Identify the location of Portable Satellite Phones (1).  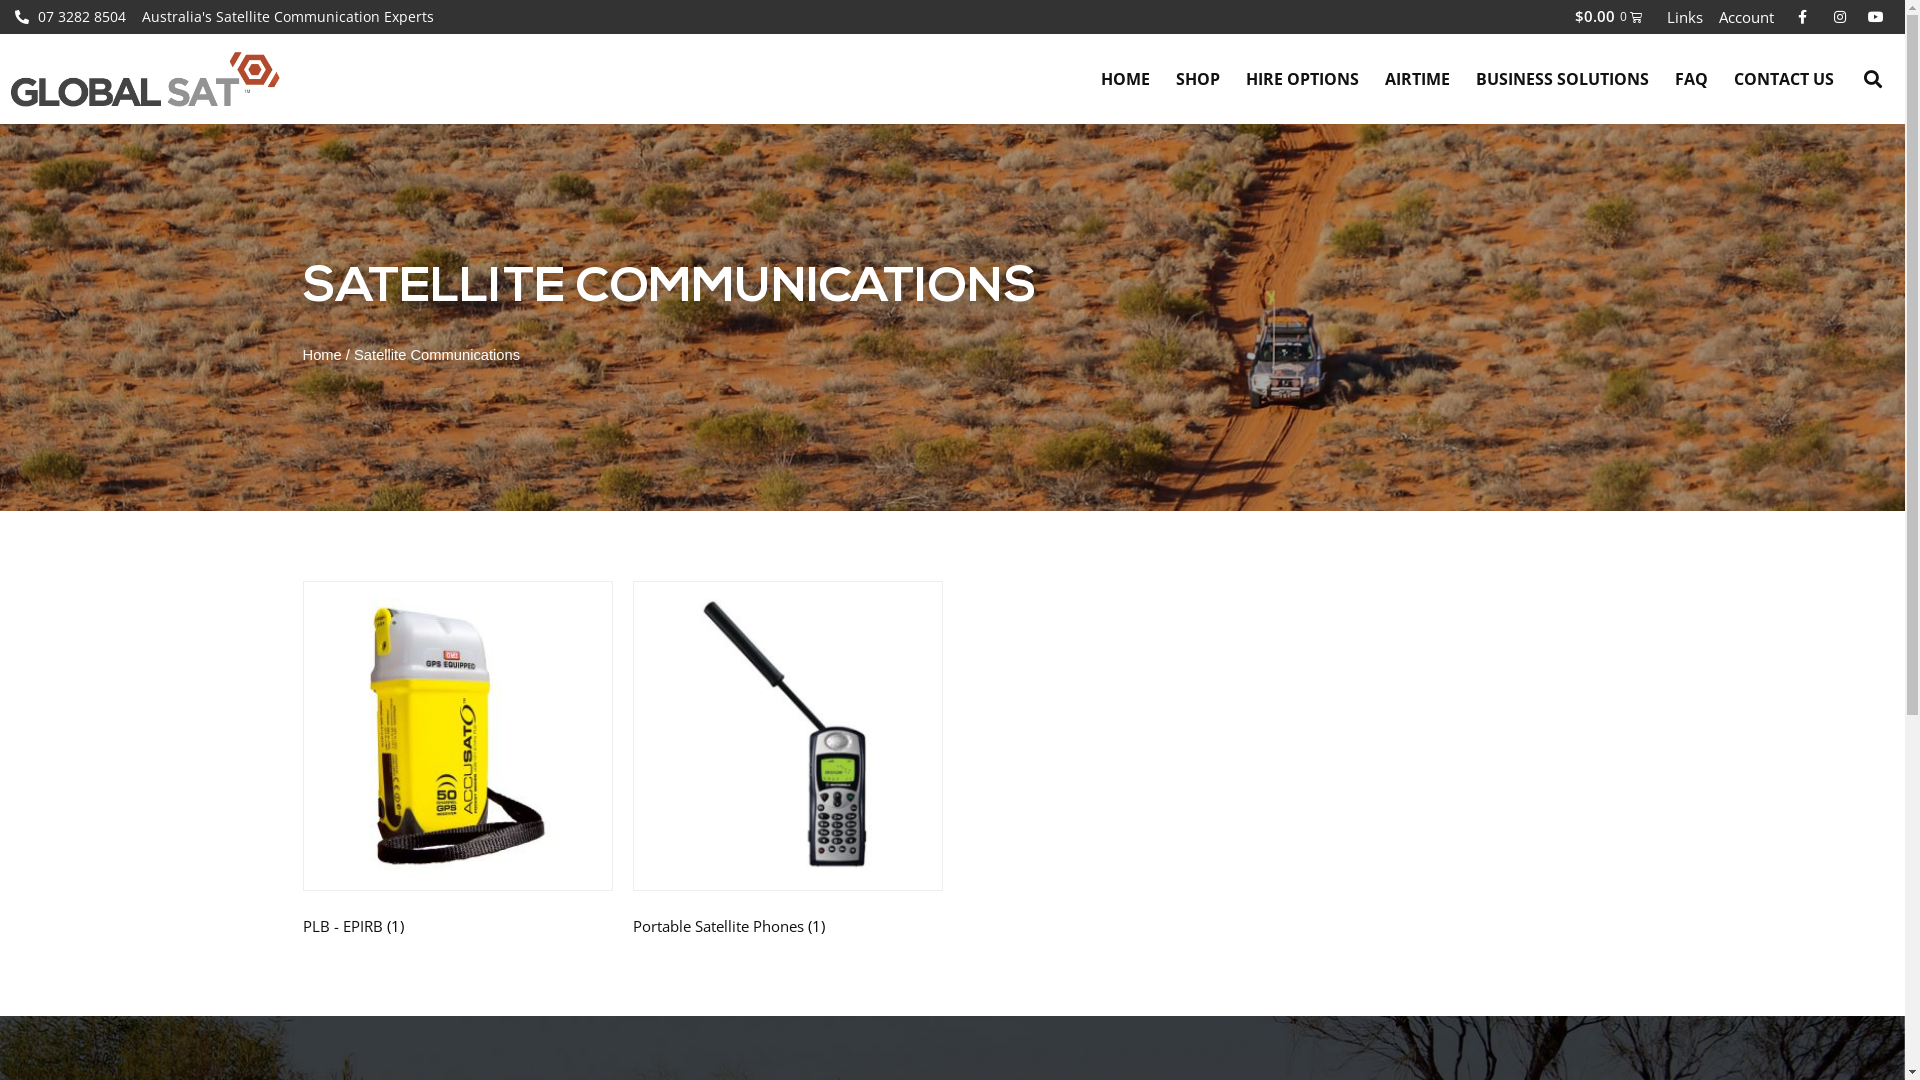
(787, 764).